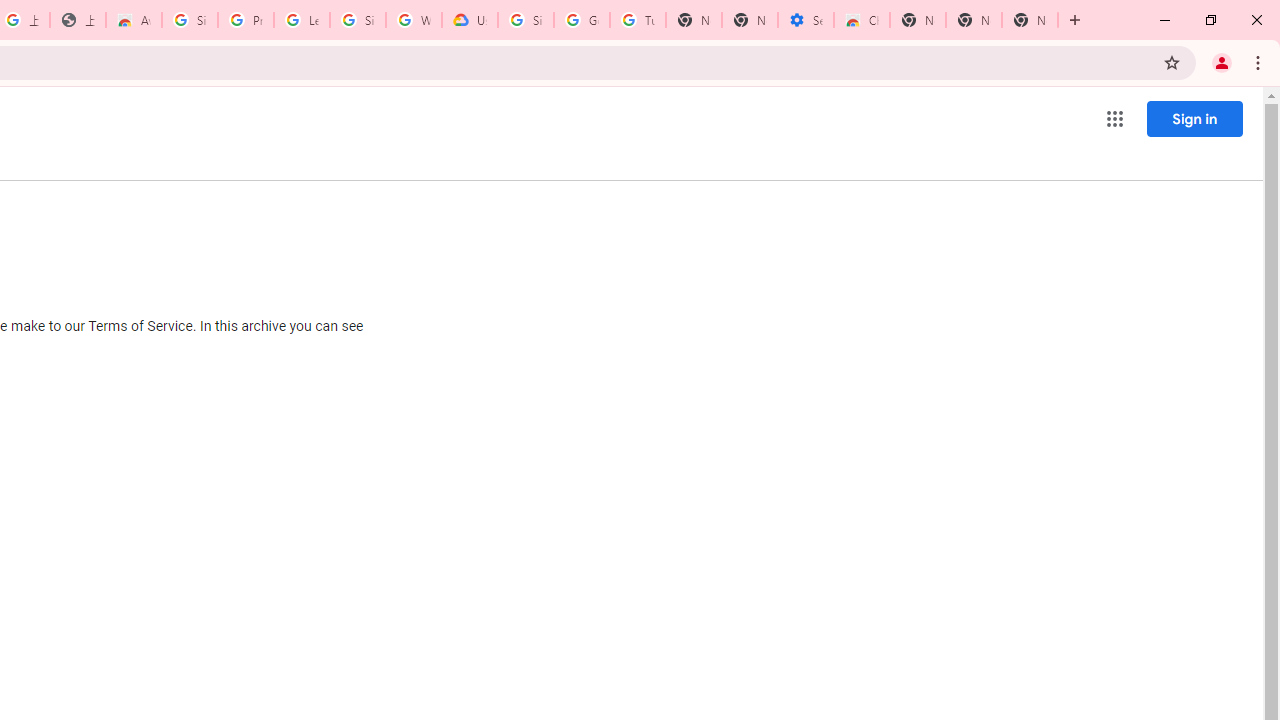 This screenshot has width=1280, height=720. Describe the element at coordinates (638, 20) in the screenshot. I see `Turn cookies on or off - Computer - Google Account Help` at that location.